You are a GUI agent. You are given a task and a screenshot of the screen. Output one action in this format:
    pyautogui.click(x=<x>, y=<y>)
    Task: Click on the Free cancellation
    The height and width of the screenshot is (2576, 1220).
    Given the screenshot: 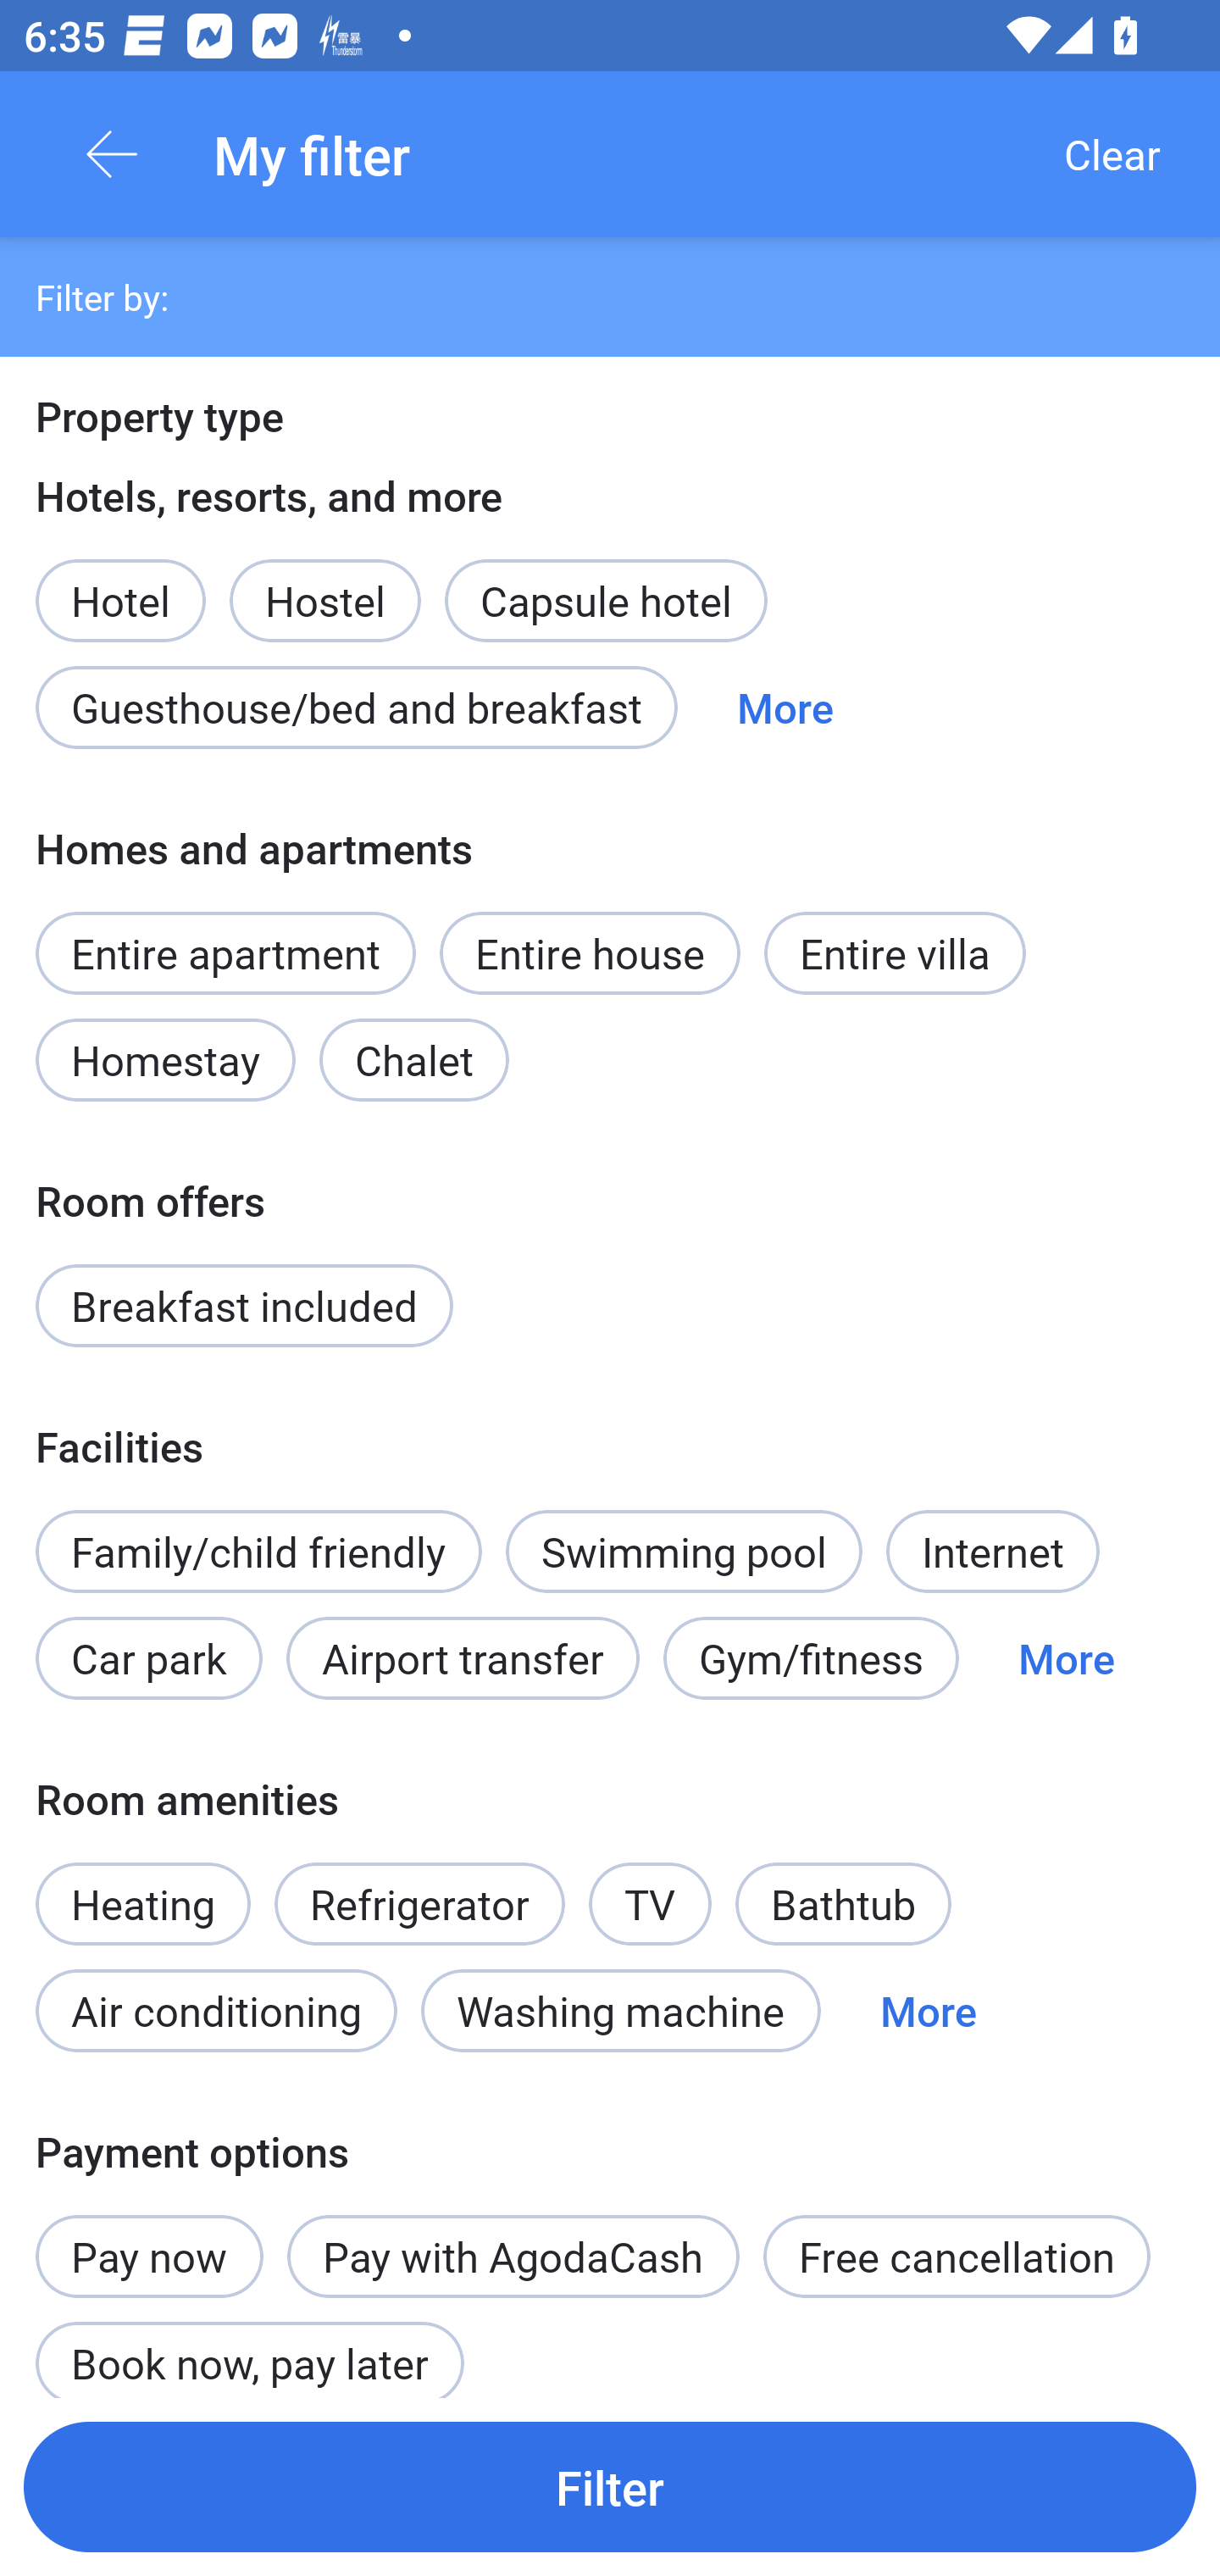 What is the action you would take?
    pyautogui.click(x=957, y=2256)
    